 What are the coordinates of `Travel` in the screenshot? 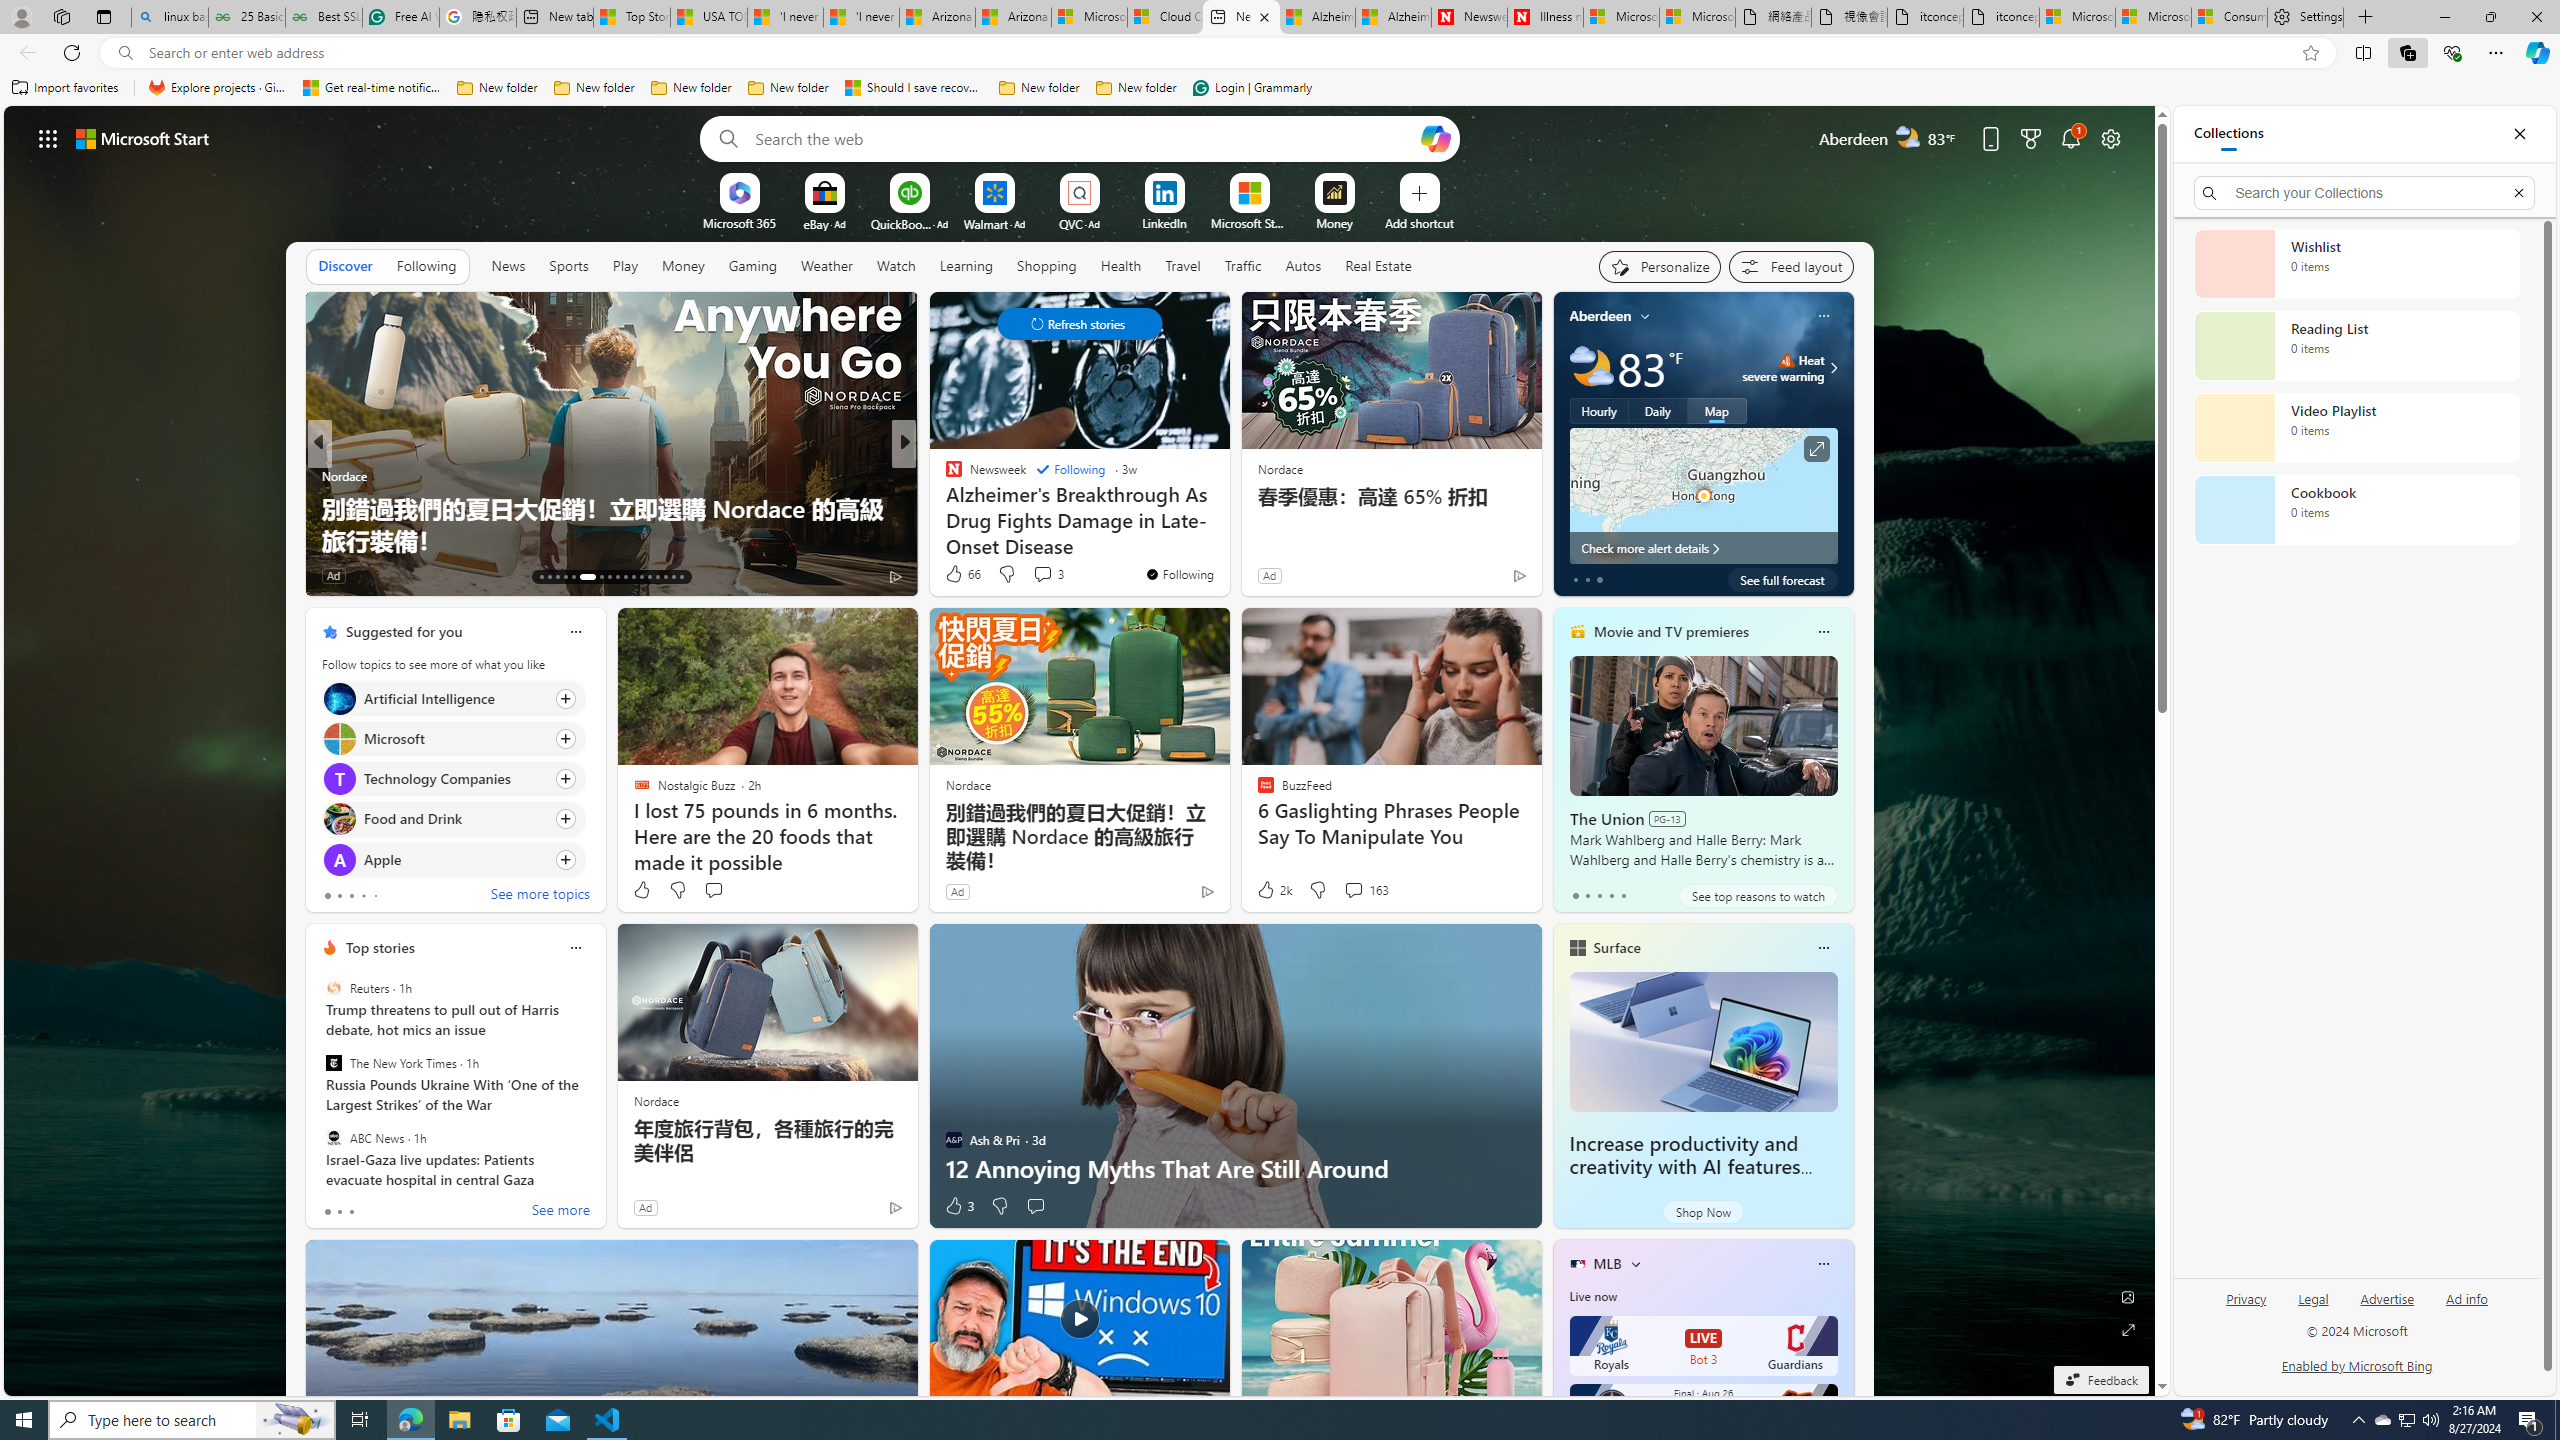 It's located at (1182, 266).